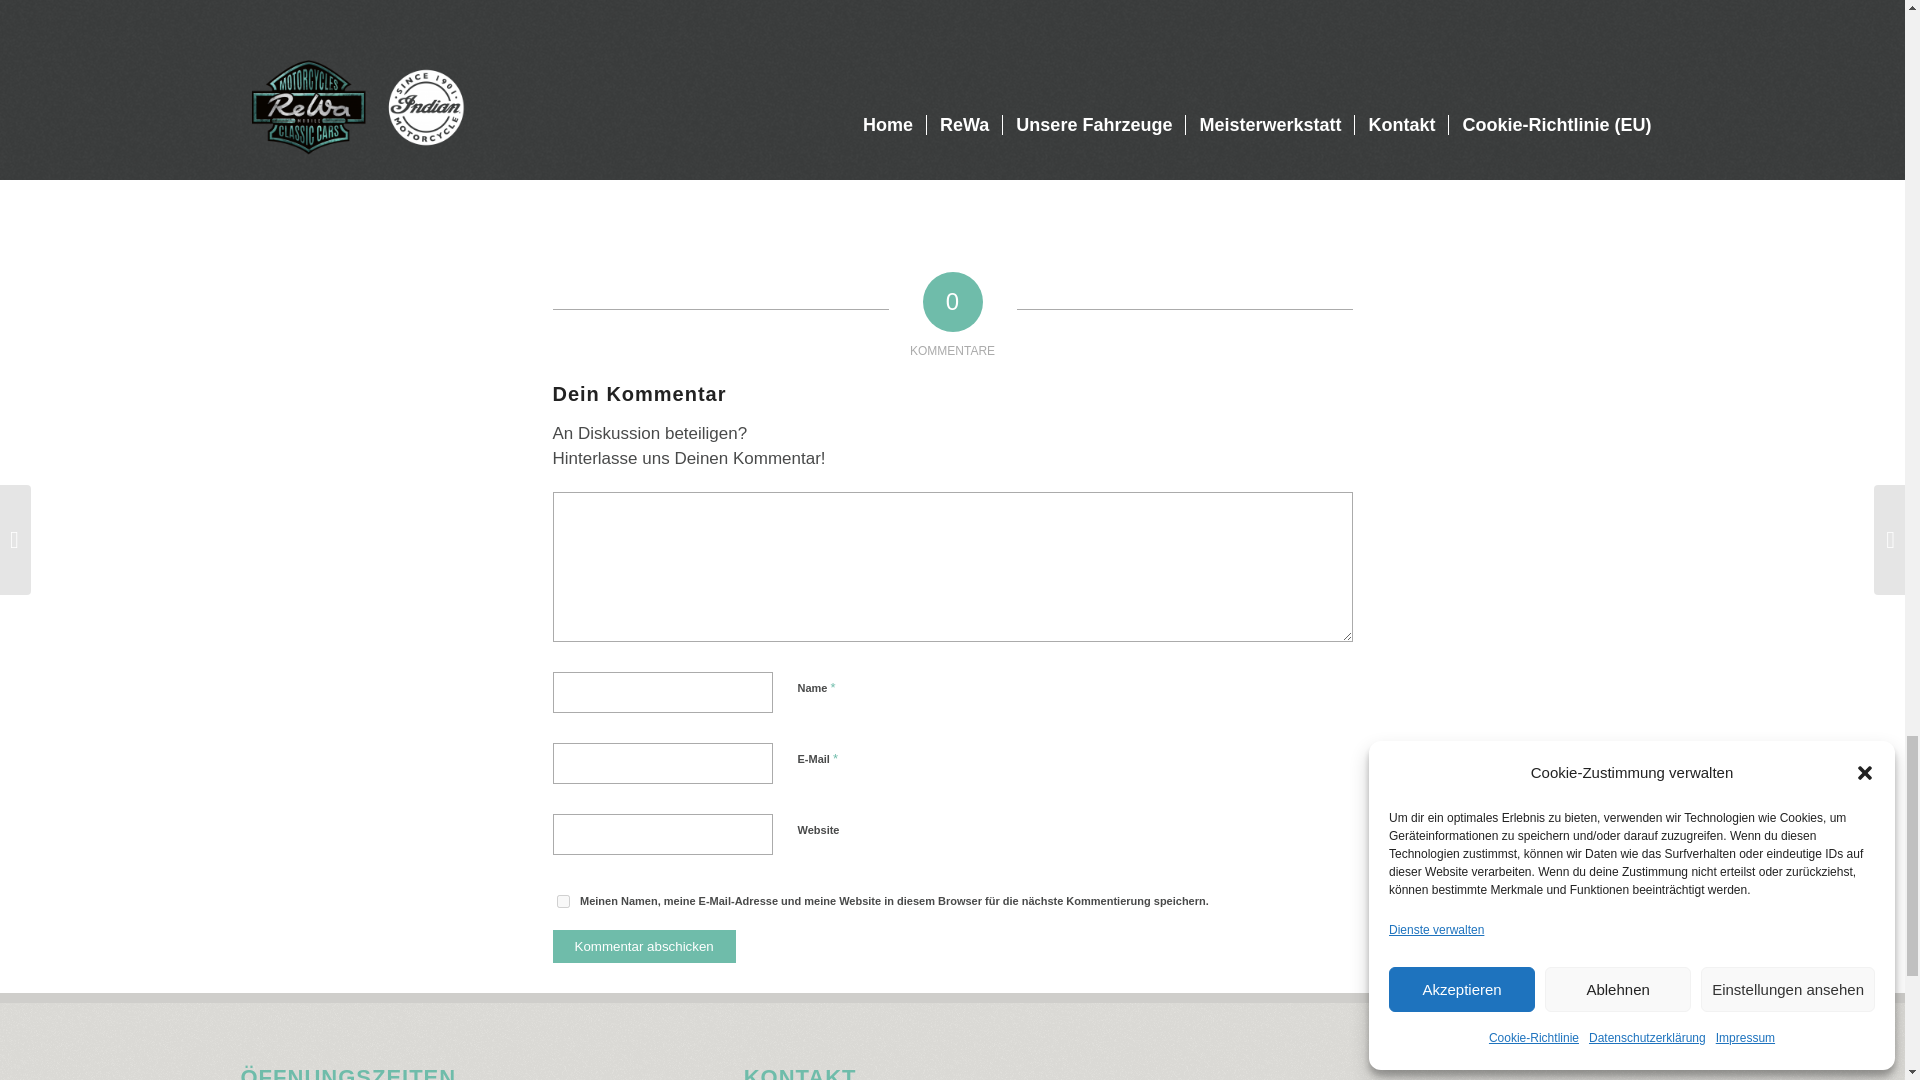 Image resolution: width=1920 pixels, height=1080 pixels. I want to click on Kommentar abschicken, so click(644, 946).